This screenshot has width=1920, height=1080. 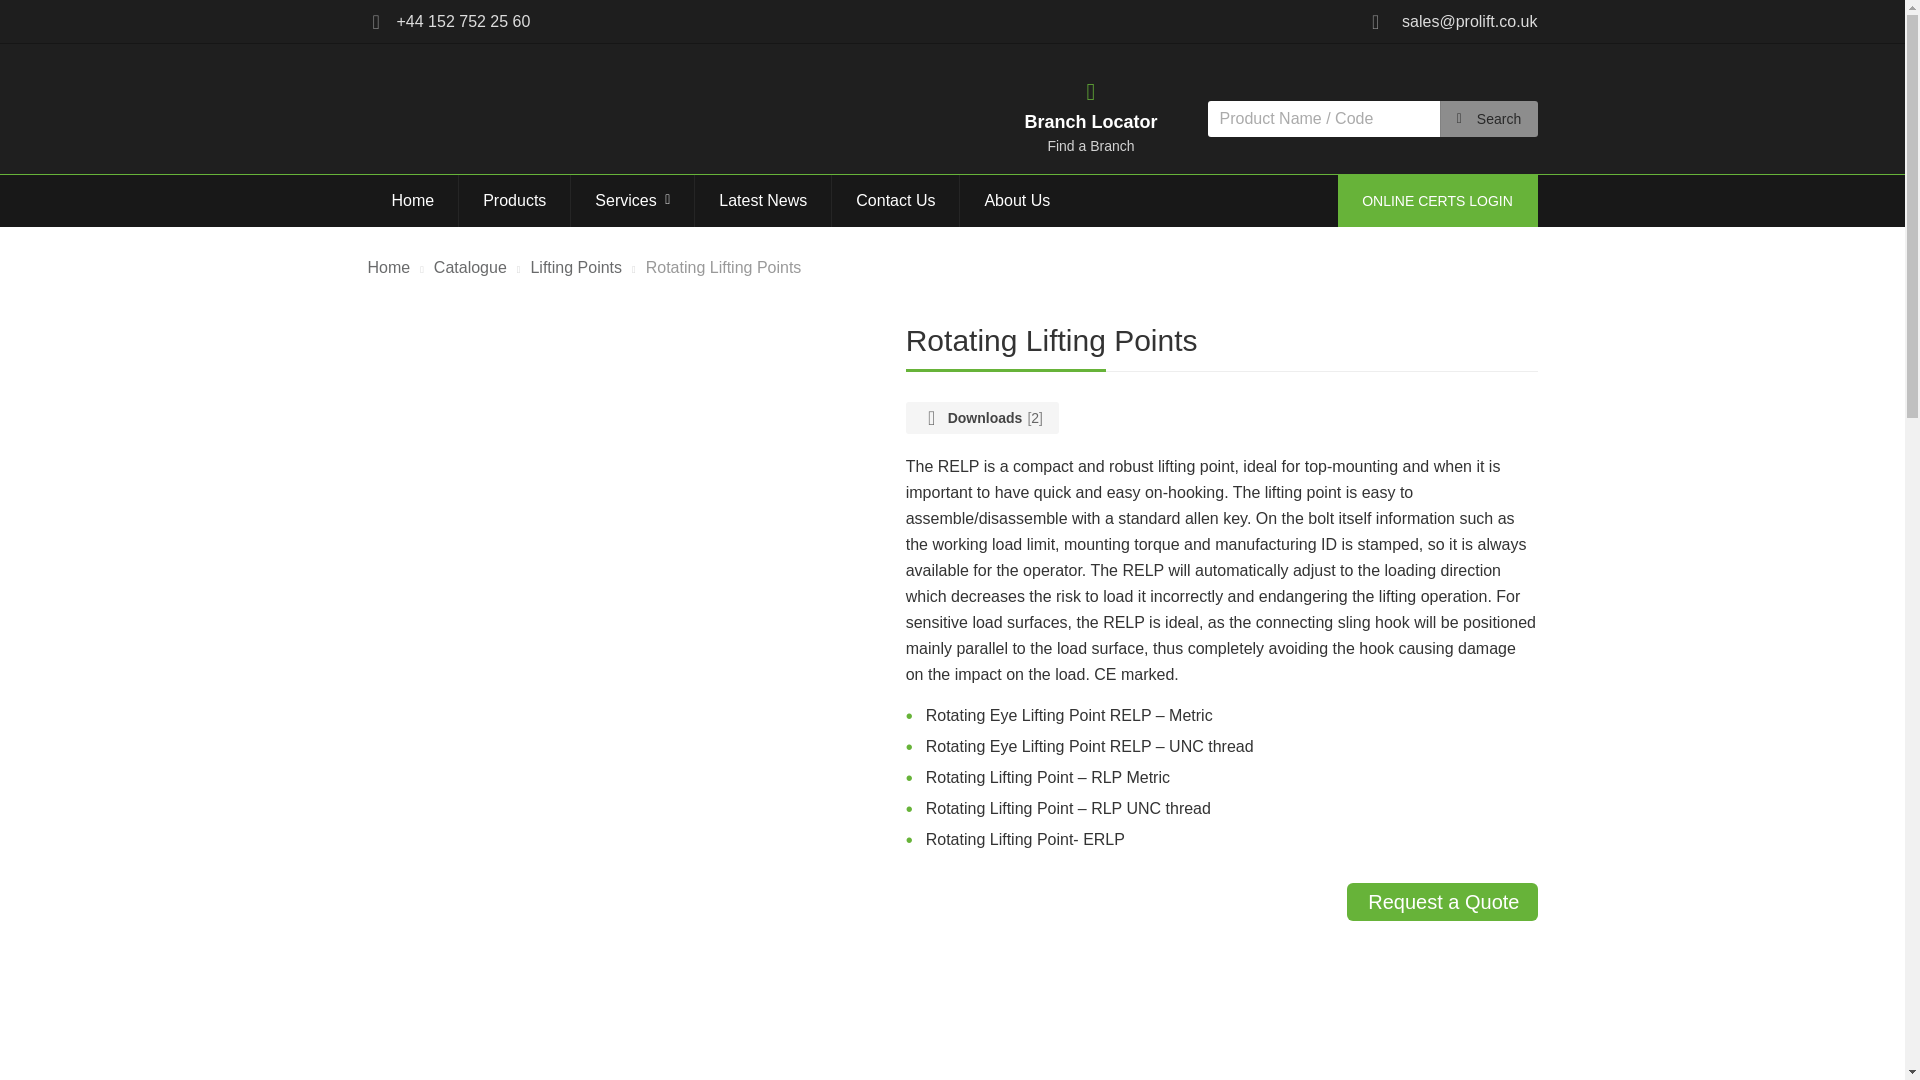 What do you see at coordinates (1671, 119) in the screenshot?
I see `Search` at bounding box center [1671, 119].